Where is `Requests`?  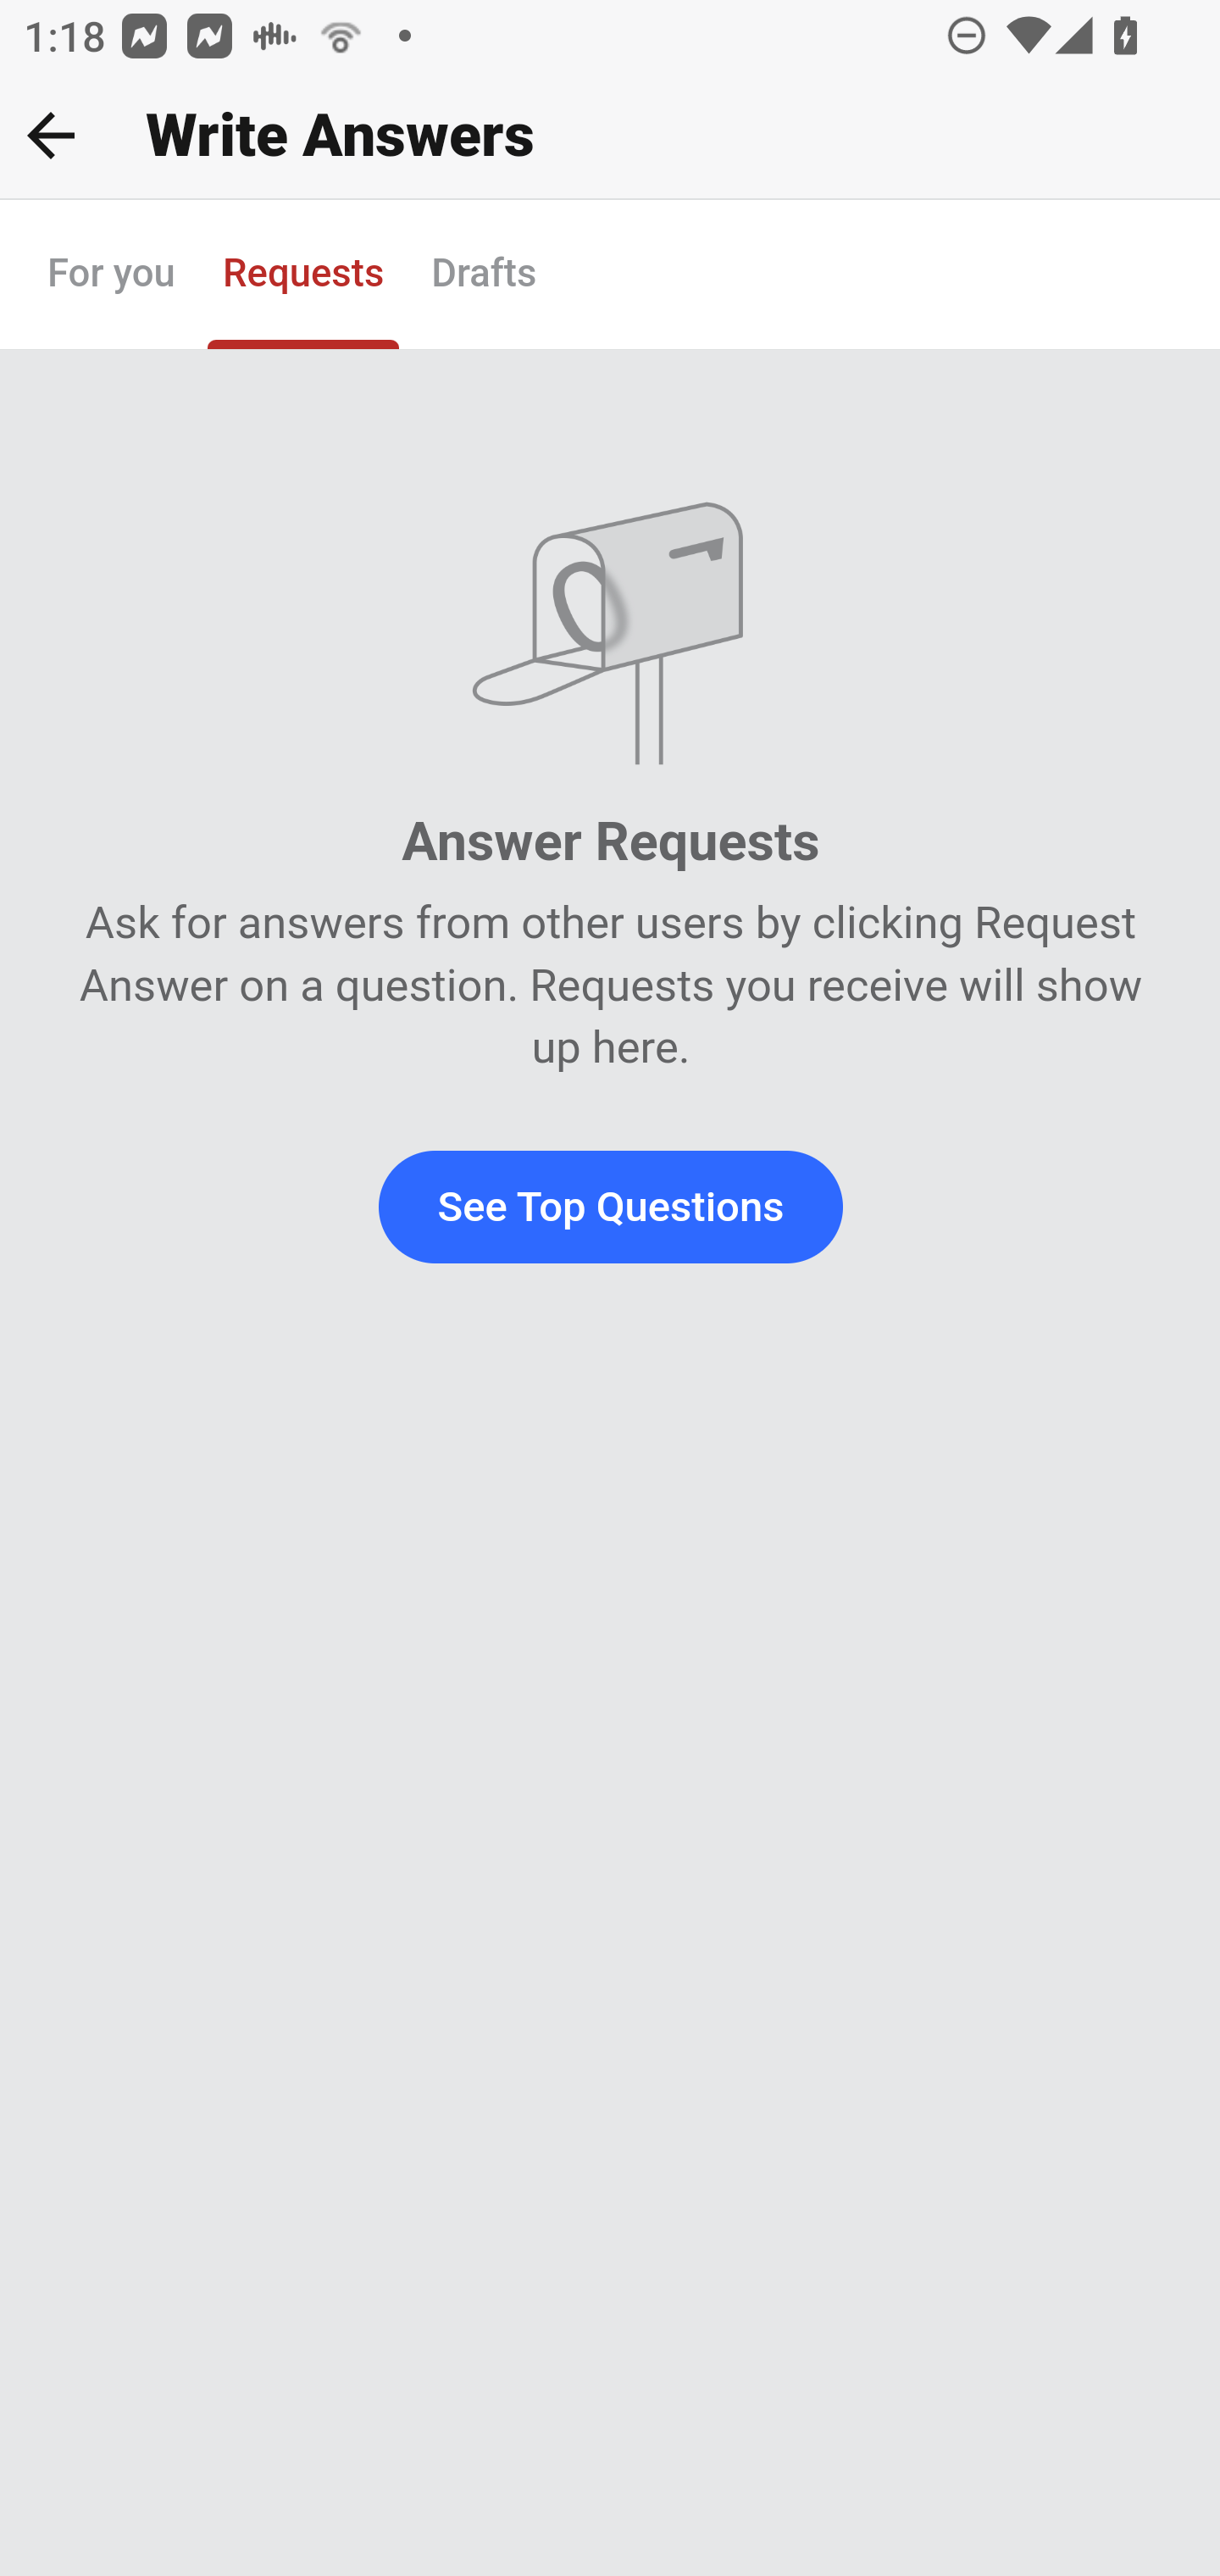 Requests is located at coordinates (302, 275).